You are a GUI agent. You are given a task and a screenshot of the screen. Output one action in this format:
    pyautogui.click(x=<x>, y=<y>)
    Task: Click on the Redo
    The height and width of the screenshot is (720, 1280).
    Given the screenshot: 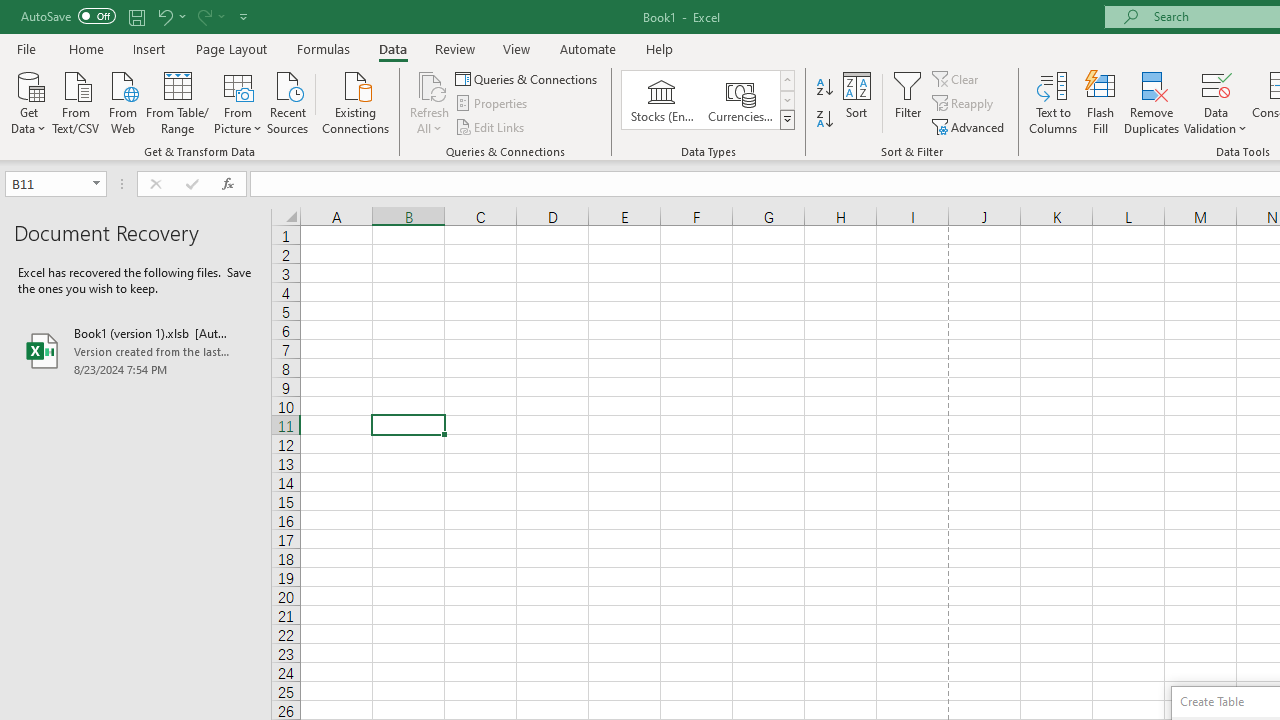 What is the action you would take?
    pyautogui.click(x=210, y=16)
    